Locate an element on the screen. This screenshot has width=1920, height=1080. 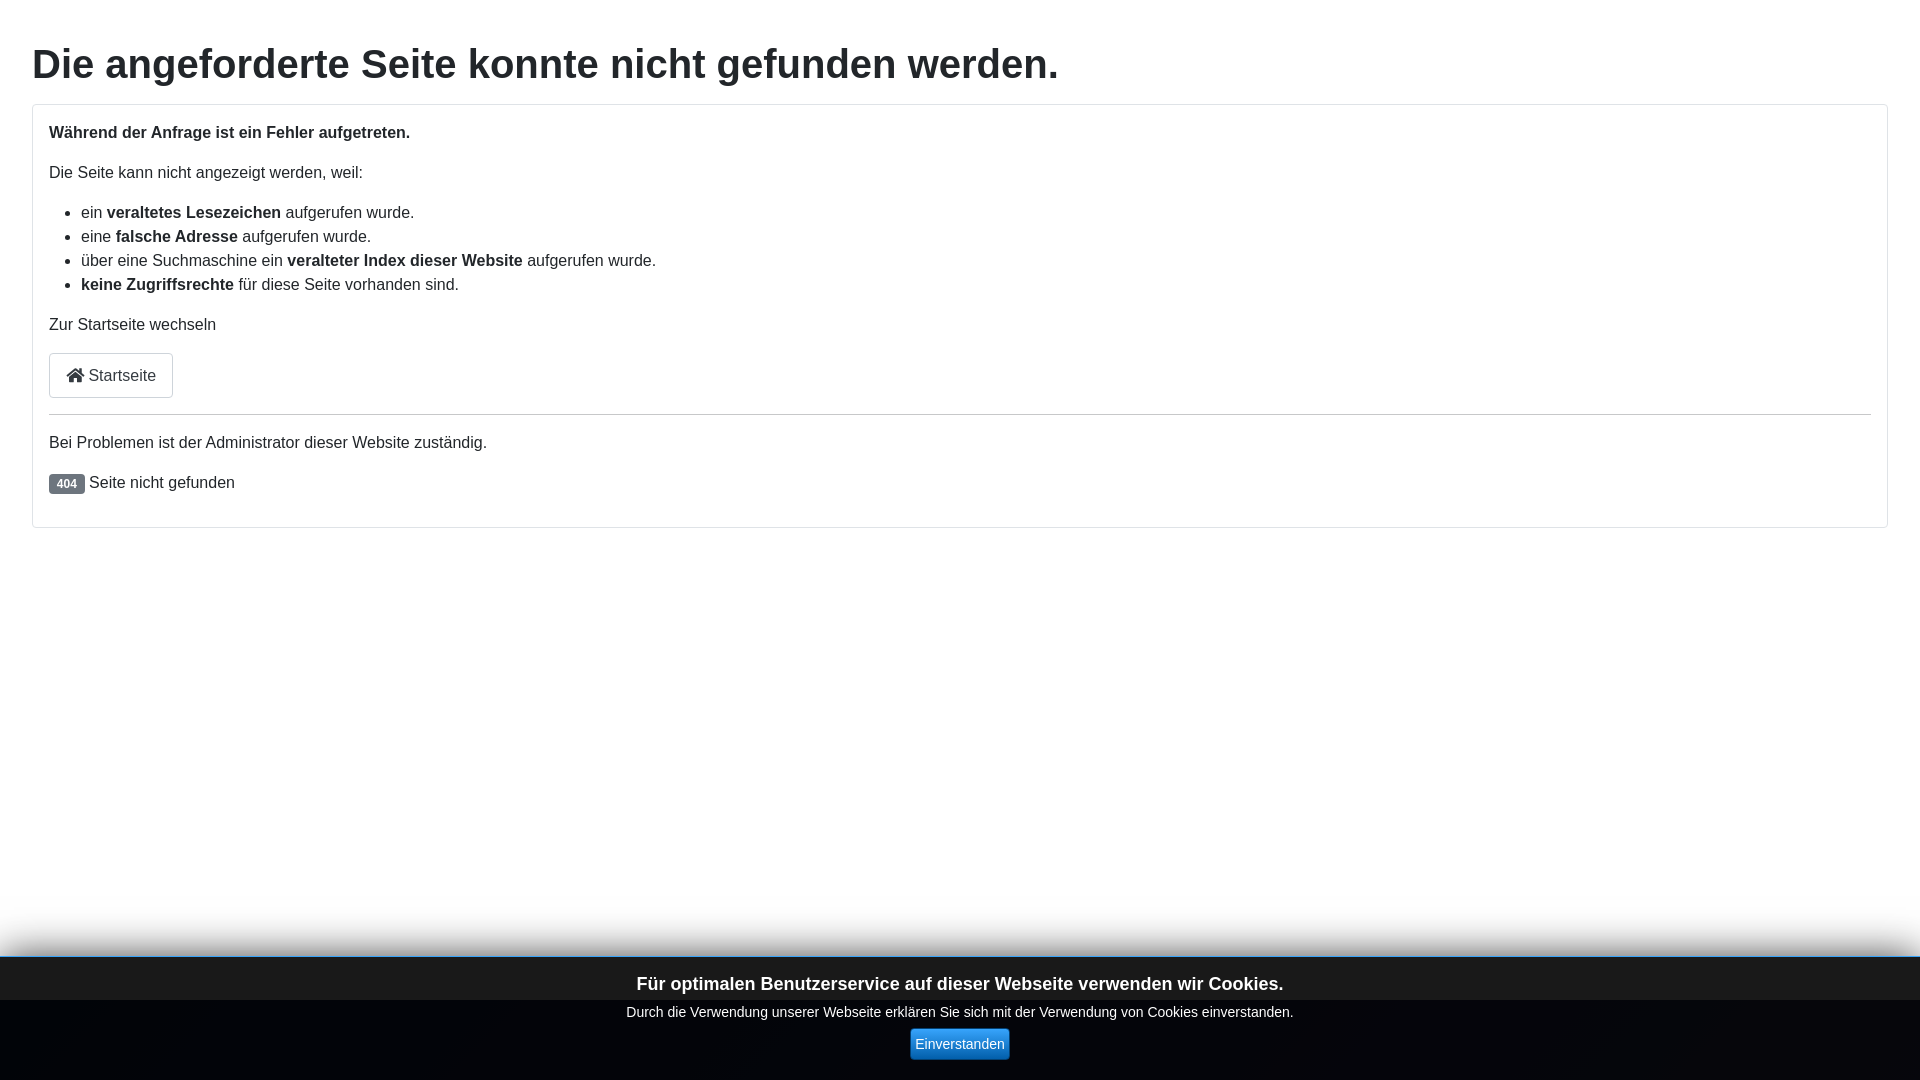
Startseite is located at coordinates (111, 376).